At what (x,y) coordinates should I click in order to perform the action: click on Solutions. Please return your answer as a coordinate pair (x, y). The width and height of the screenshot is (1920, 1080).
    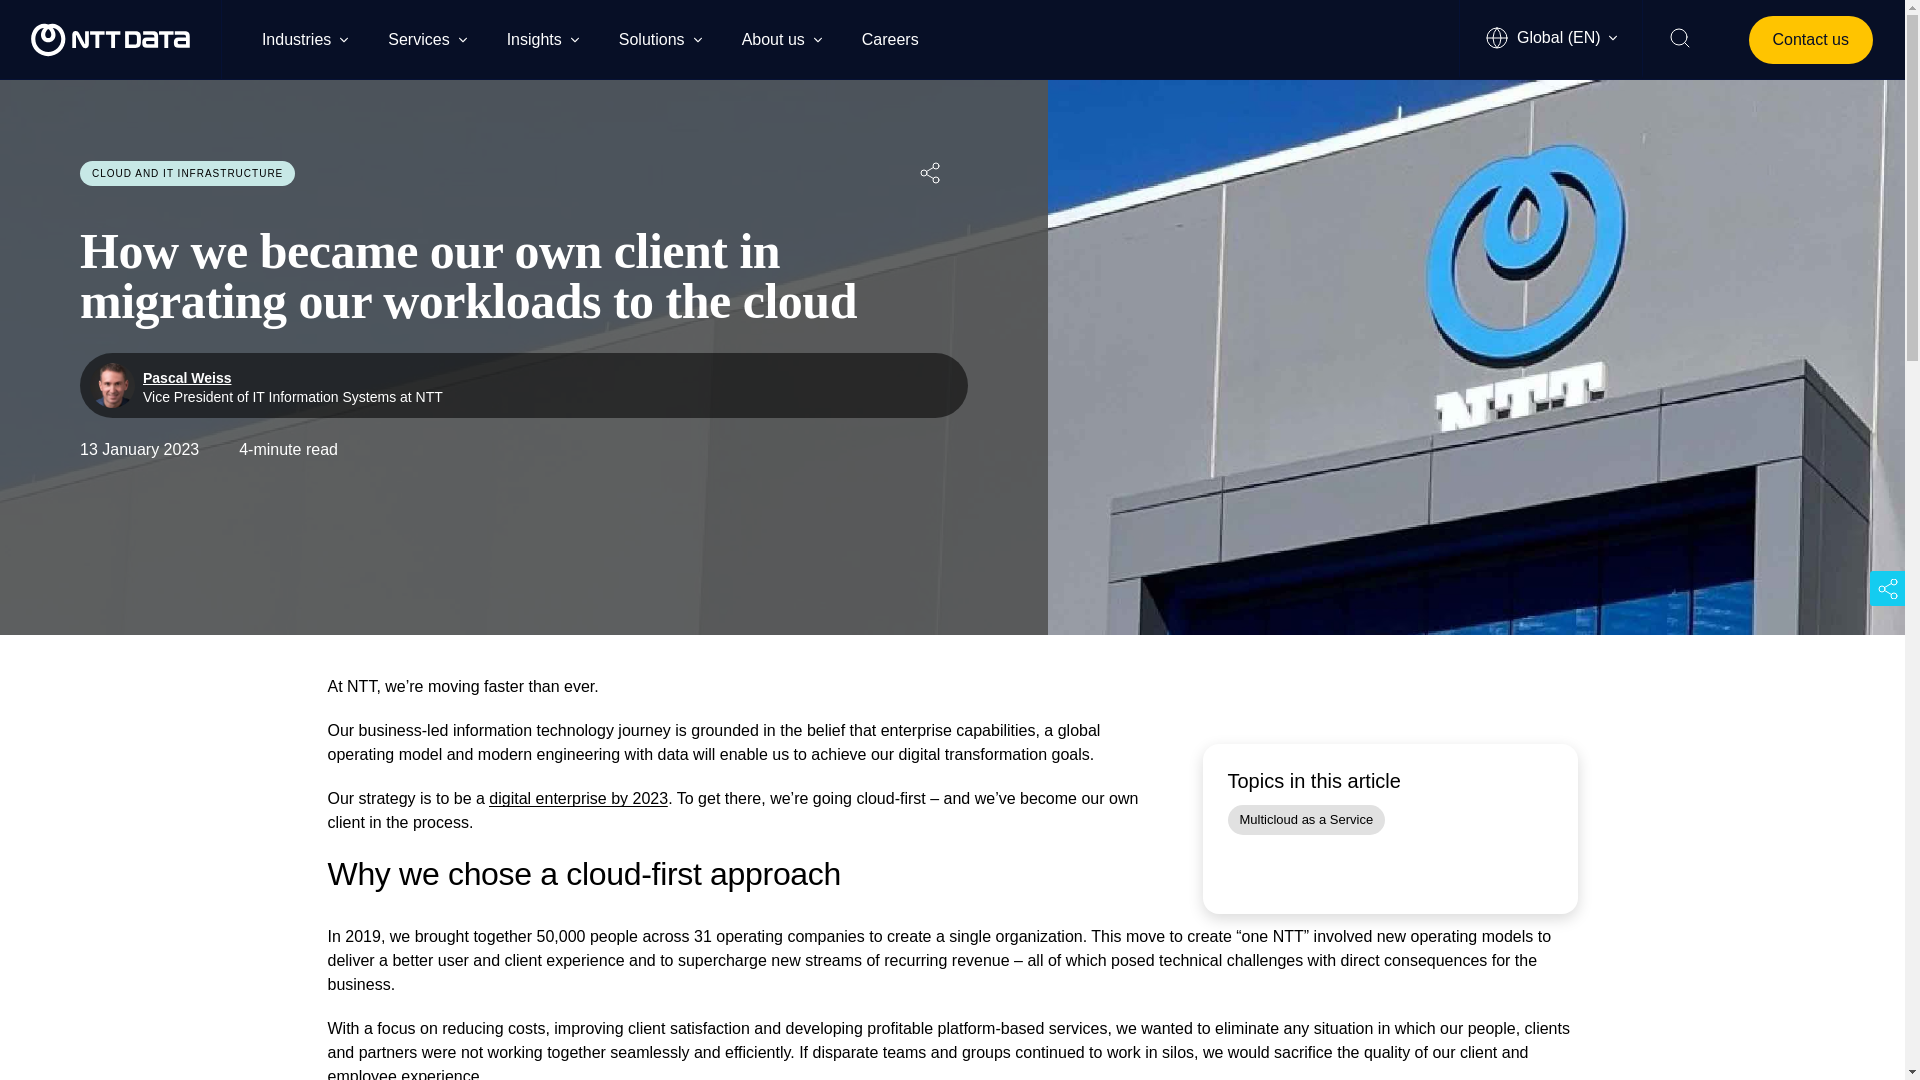
    Looking at the image, I should click on (524, 385).